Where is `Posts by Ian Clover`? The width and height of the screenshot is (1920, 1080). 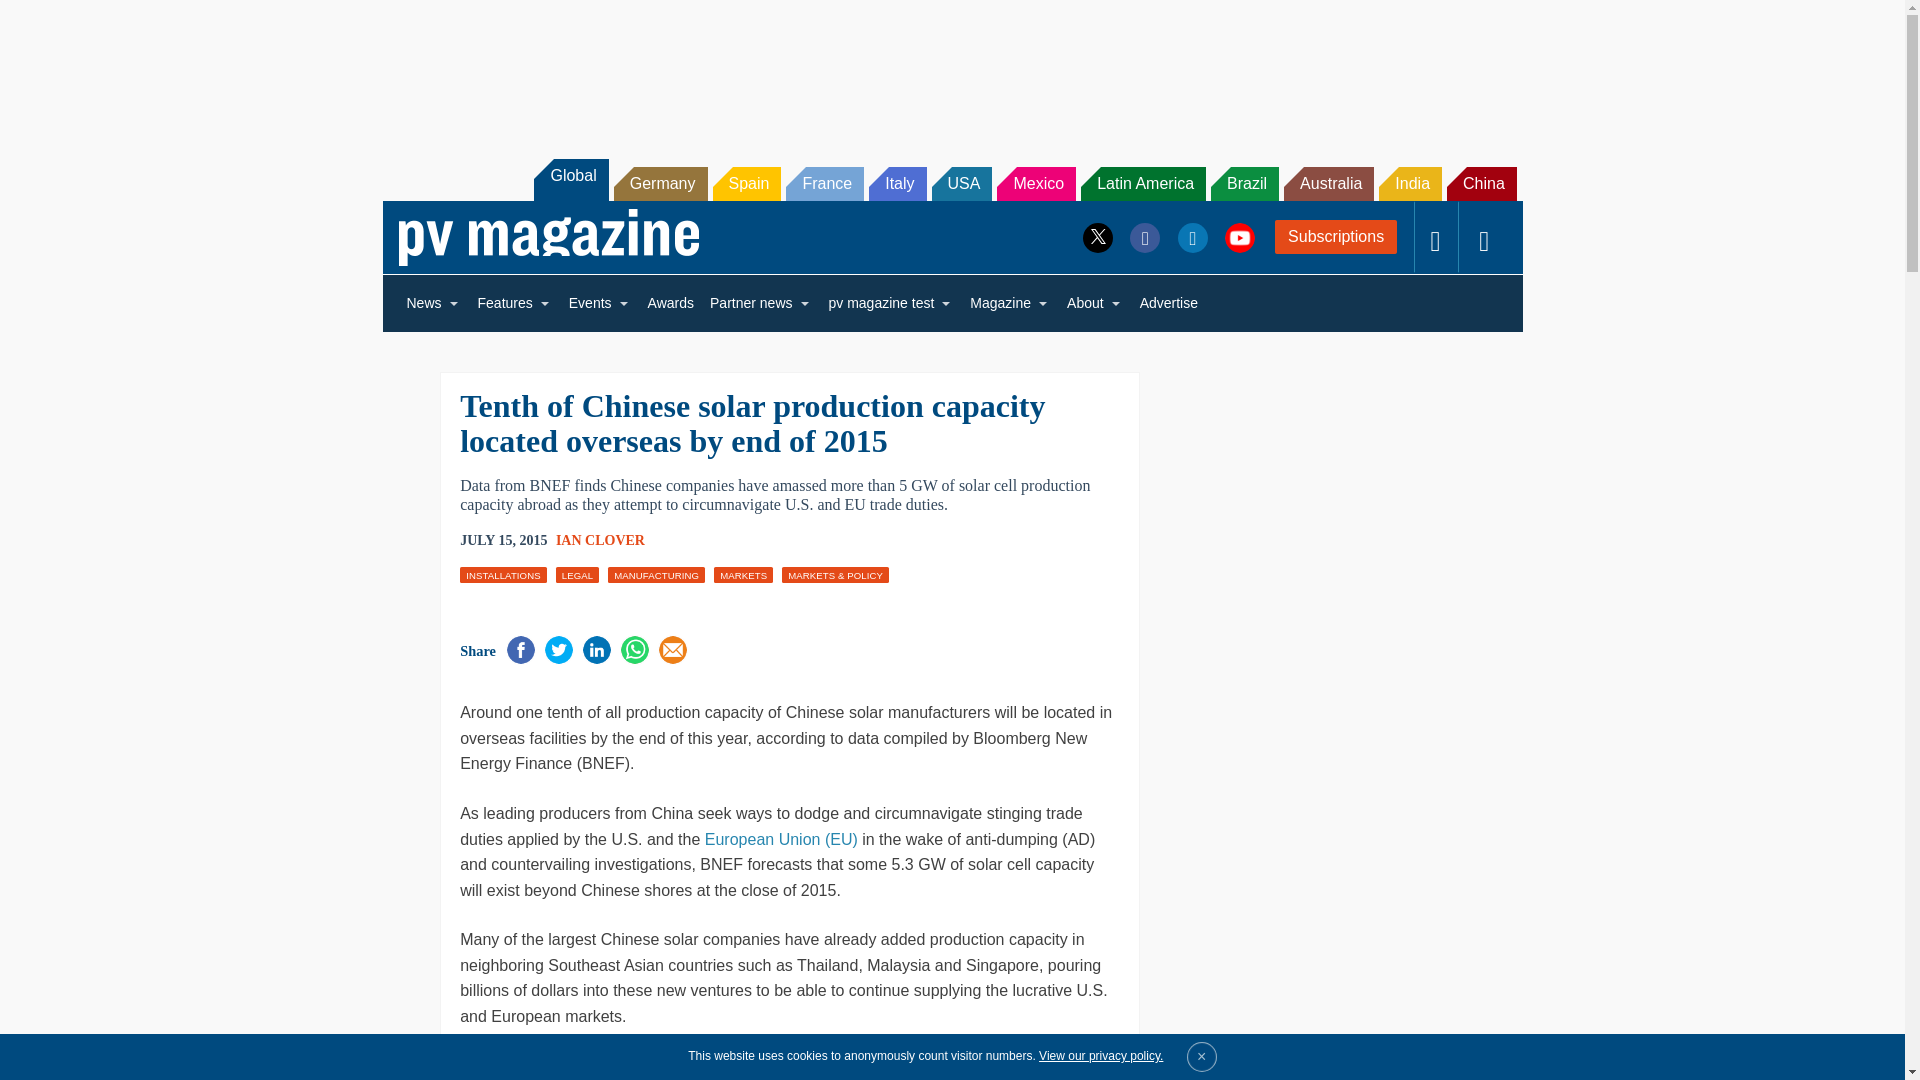 Posts by Ian Clover is located at coordinates (600, 540).